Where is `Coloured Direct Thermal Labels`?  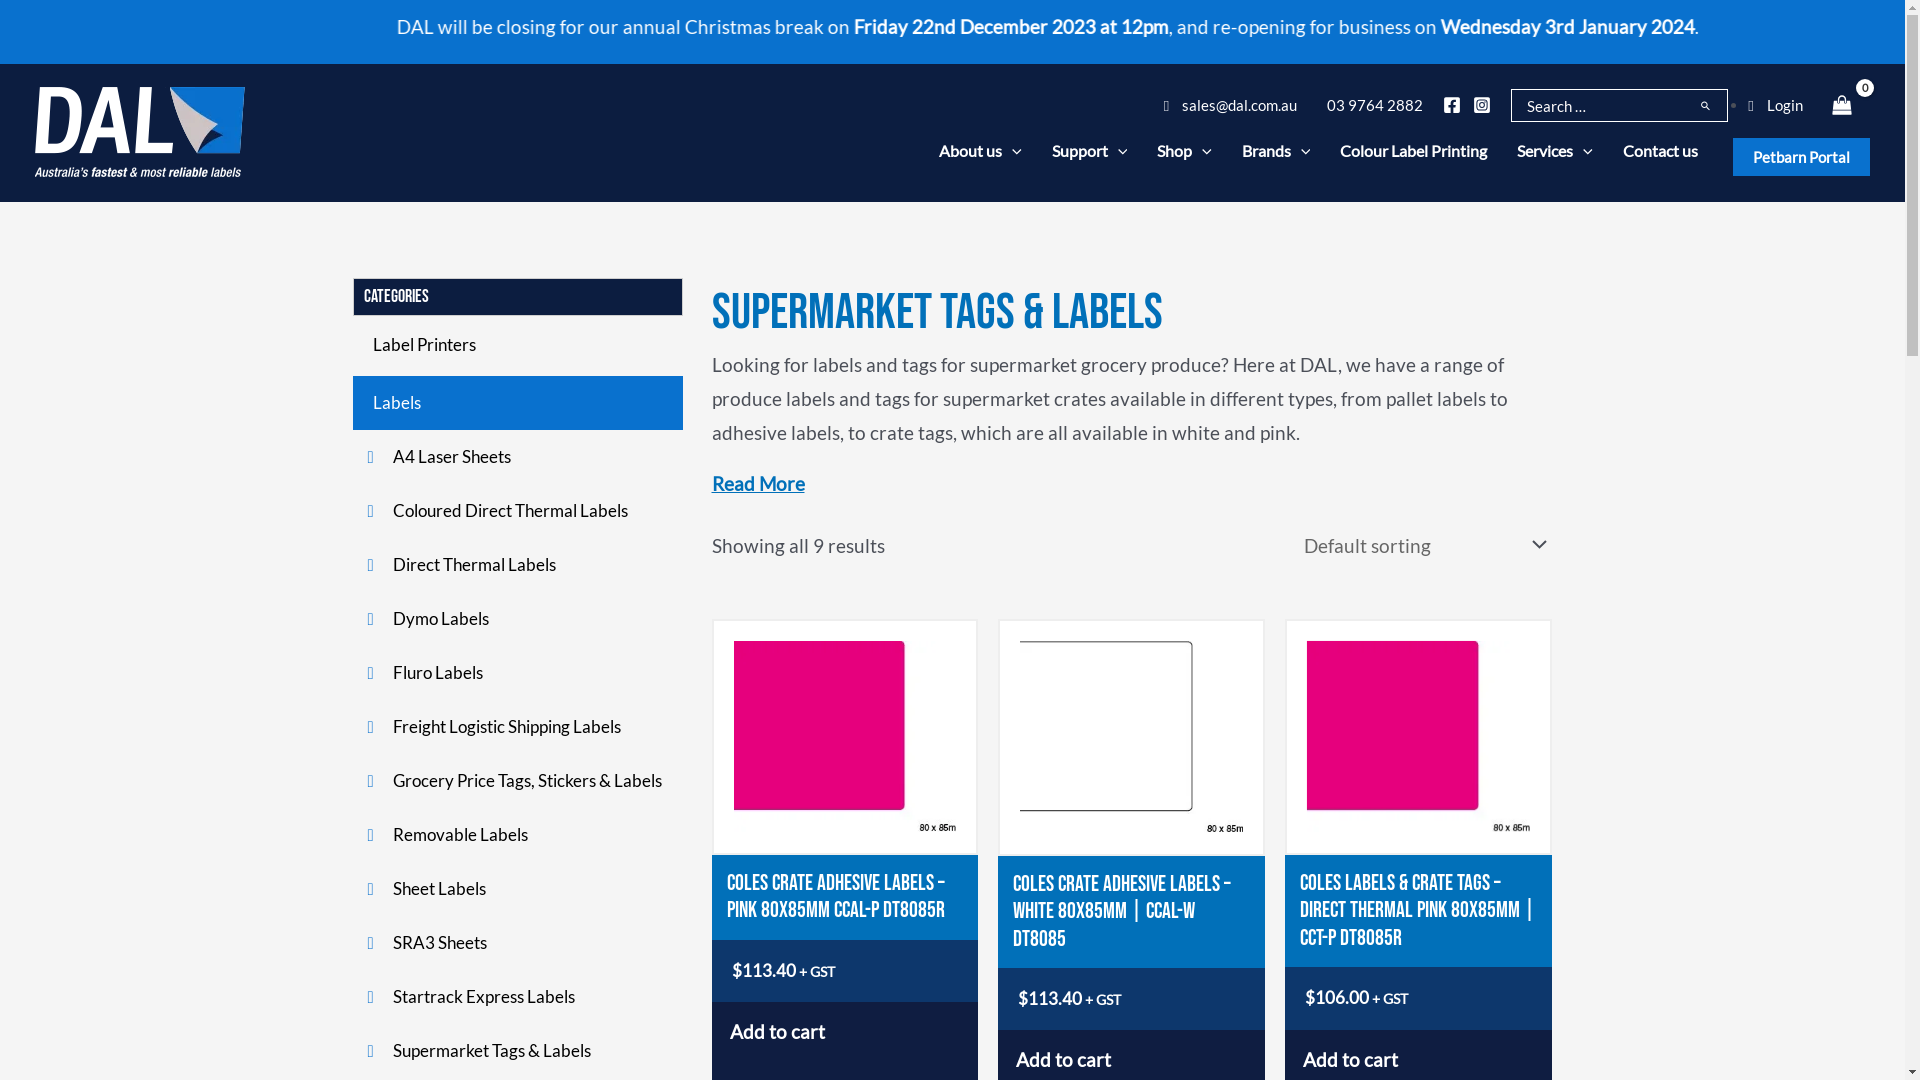 Coloured Direct Thermal Labels is located at coordinates (517, 511).